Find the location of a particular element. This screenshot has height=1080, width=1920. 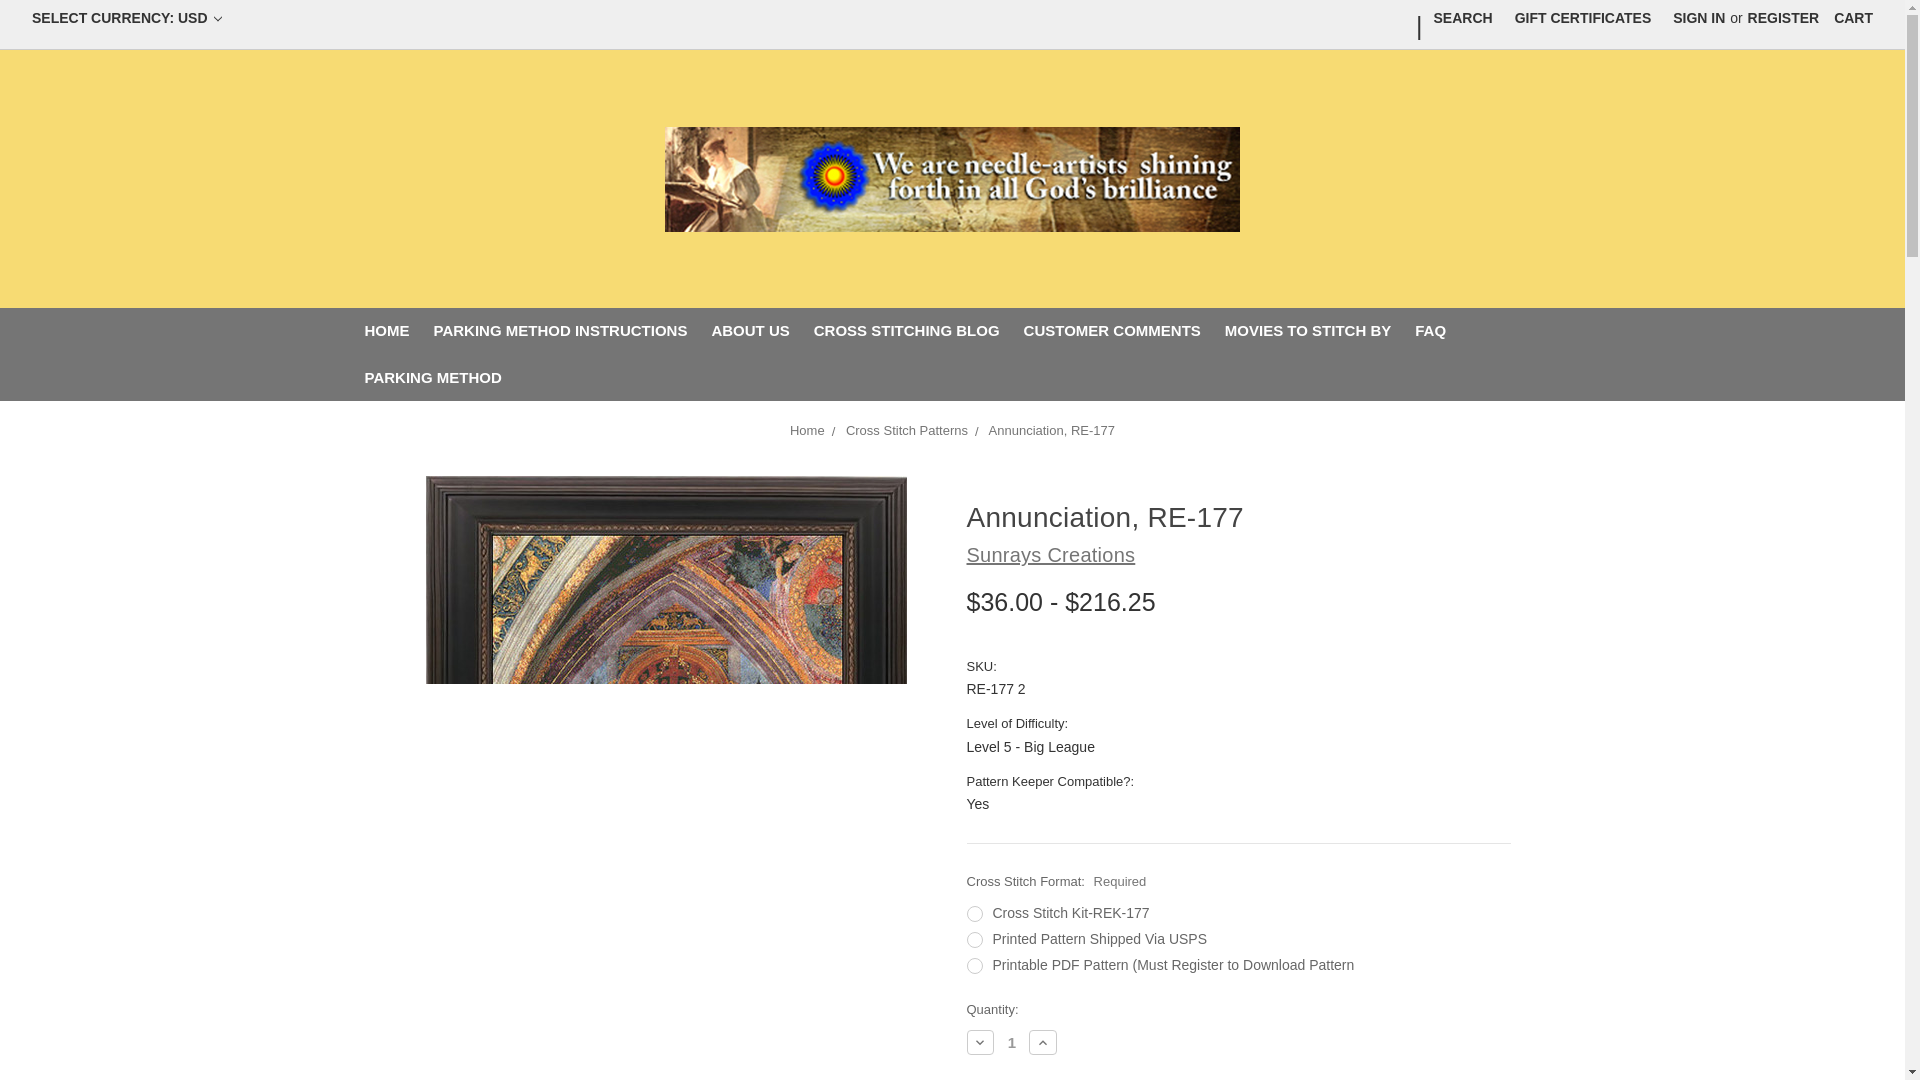

1 is located at coordinates (1012, 1042).